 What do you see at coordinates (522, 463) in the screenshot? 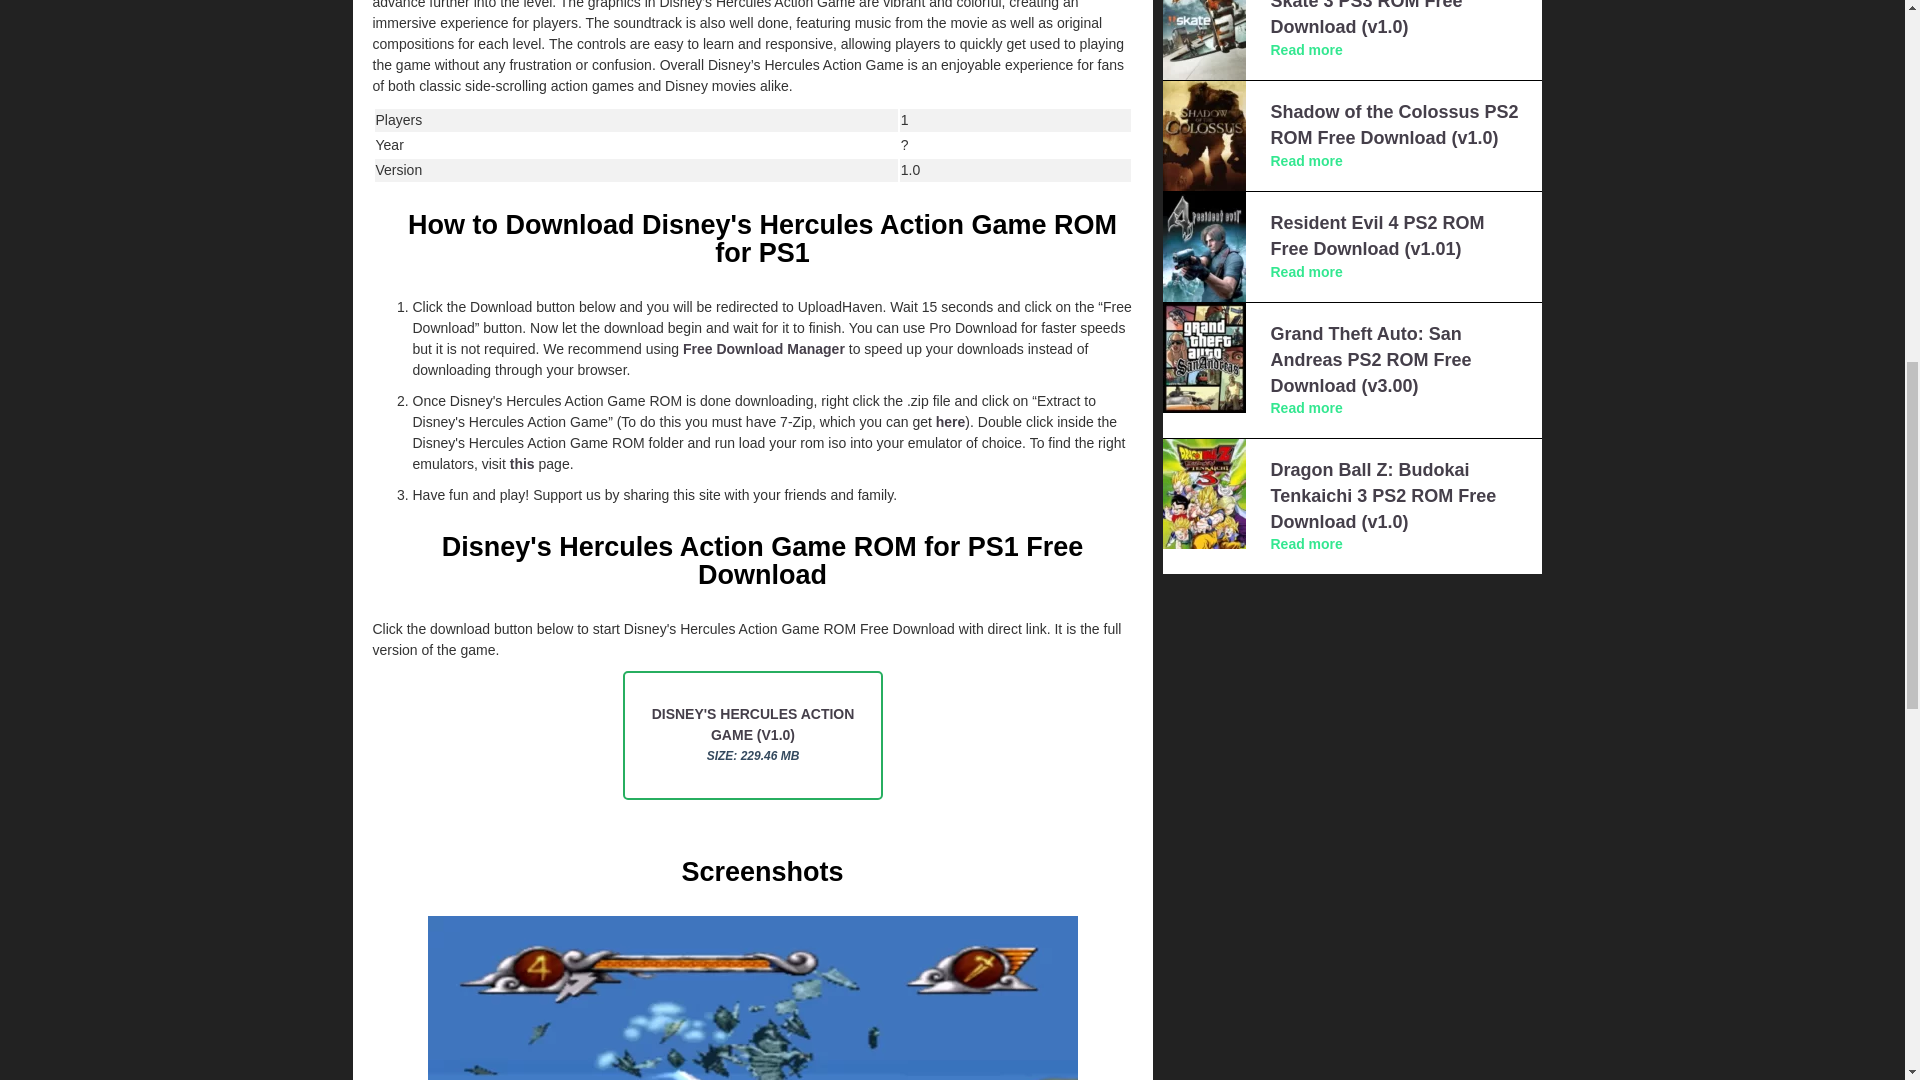
I see `this` at bounding box center [522, 463].